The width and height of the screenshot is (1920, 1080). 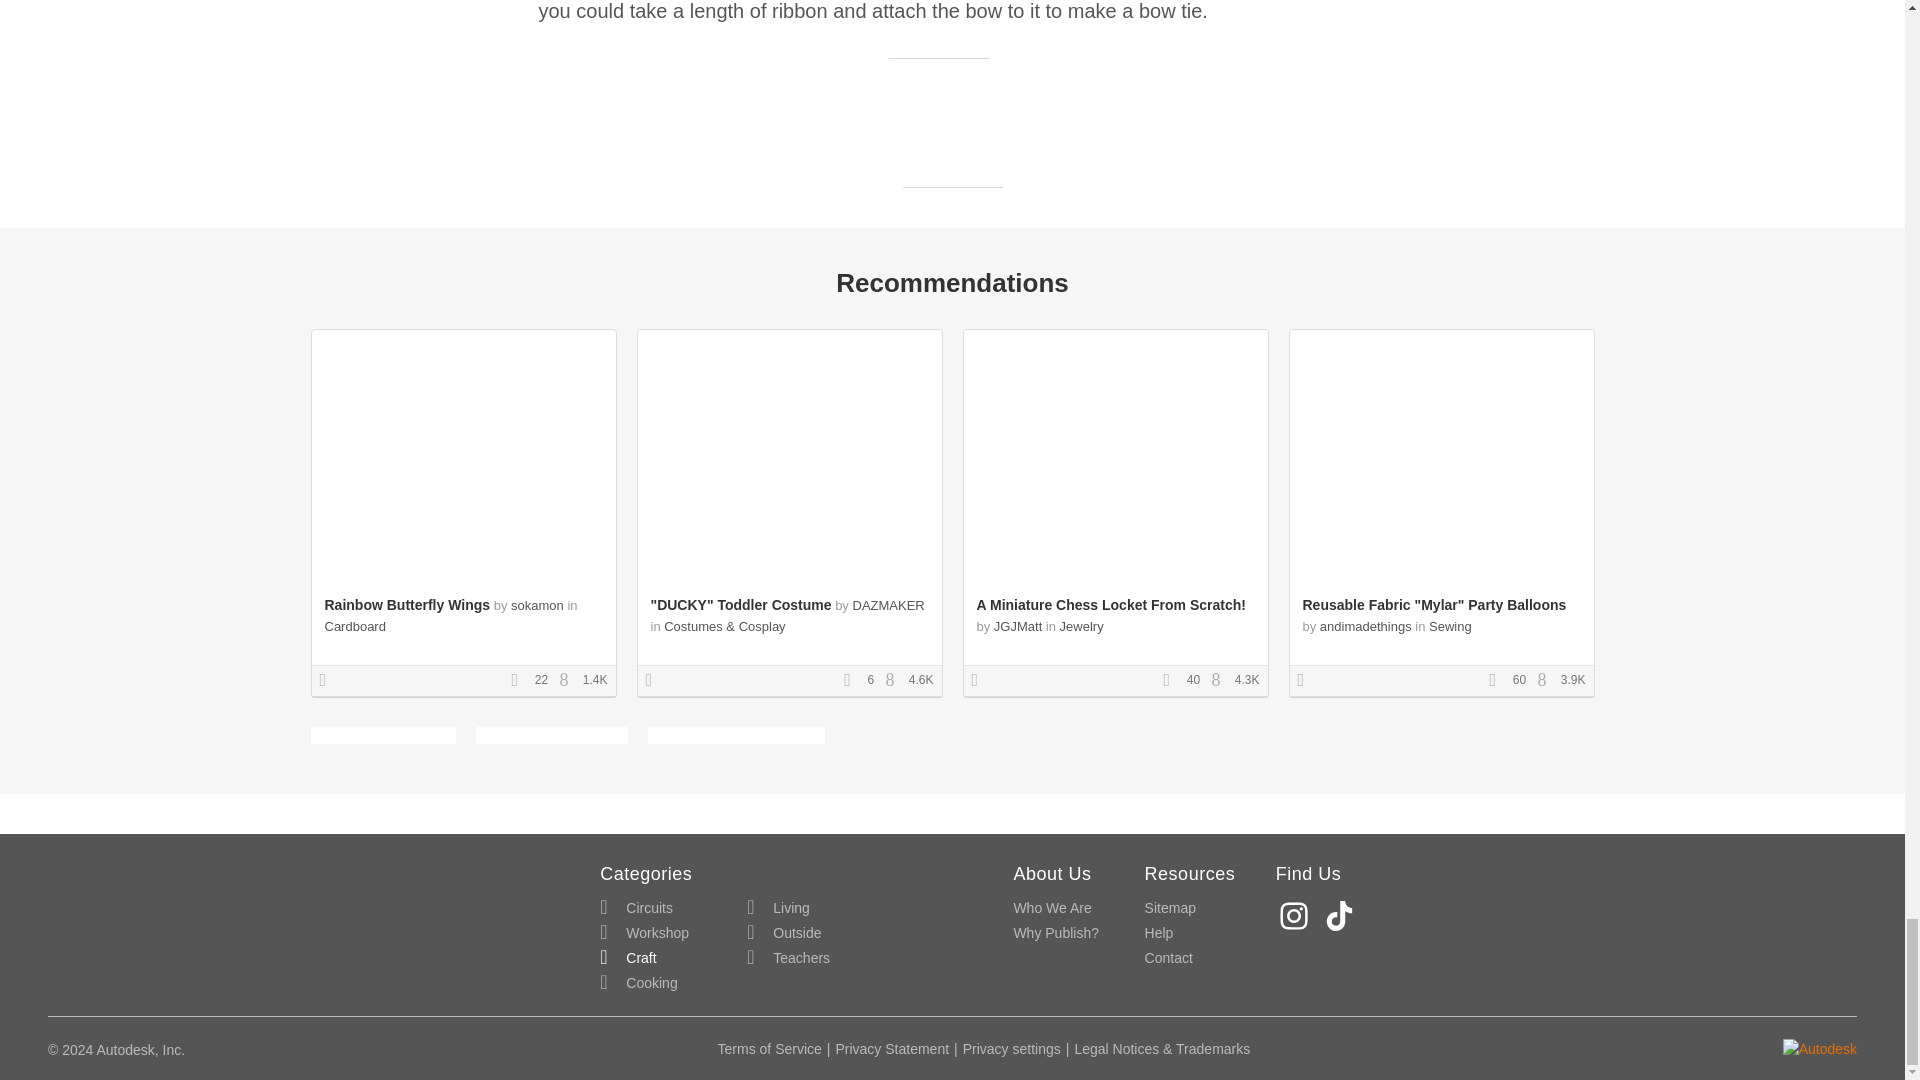 I want to click on Contest Winner, so click(x=656, y=680).